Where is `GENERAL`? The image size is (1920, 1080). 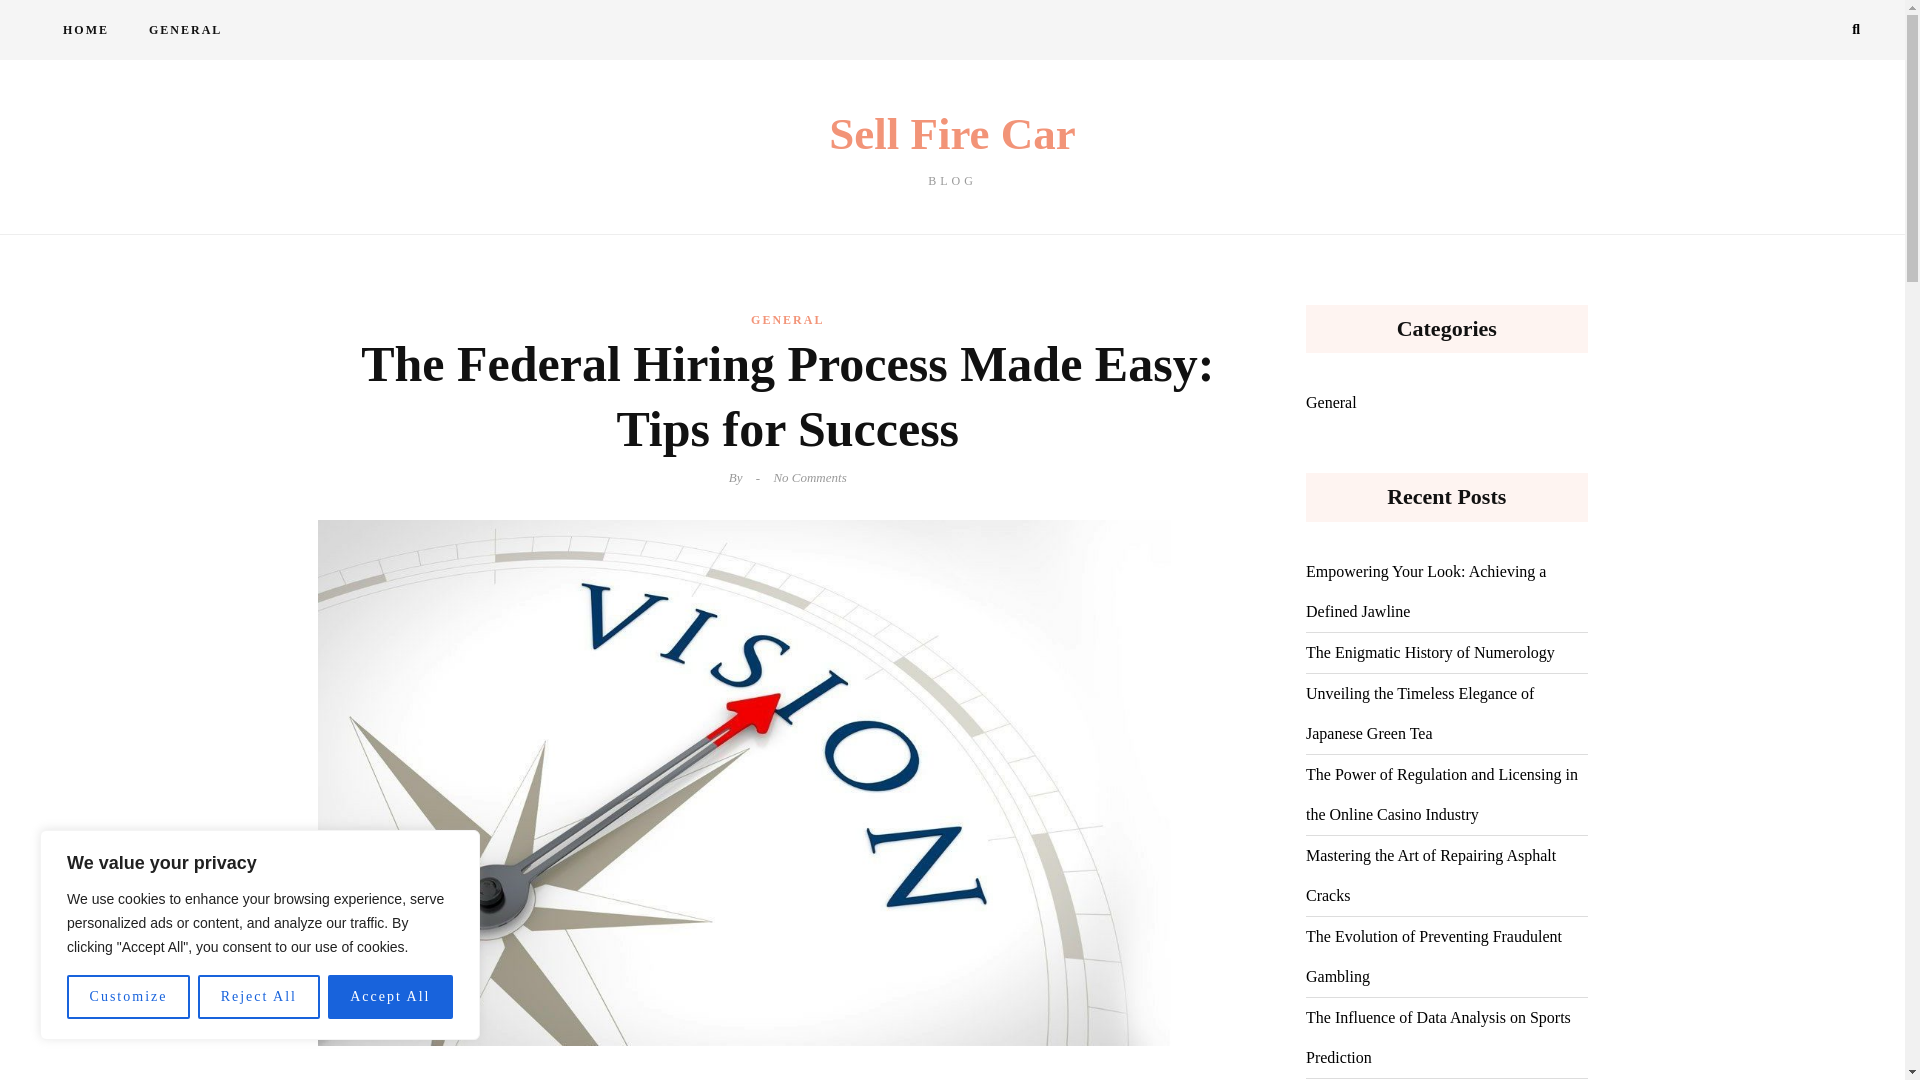 GENERAL is located at coordinates (185, 30).